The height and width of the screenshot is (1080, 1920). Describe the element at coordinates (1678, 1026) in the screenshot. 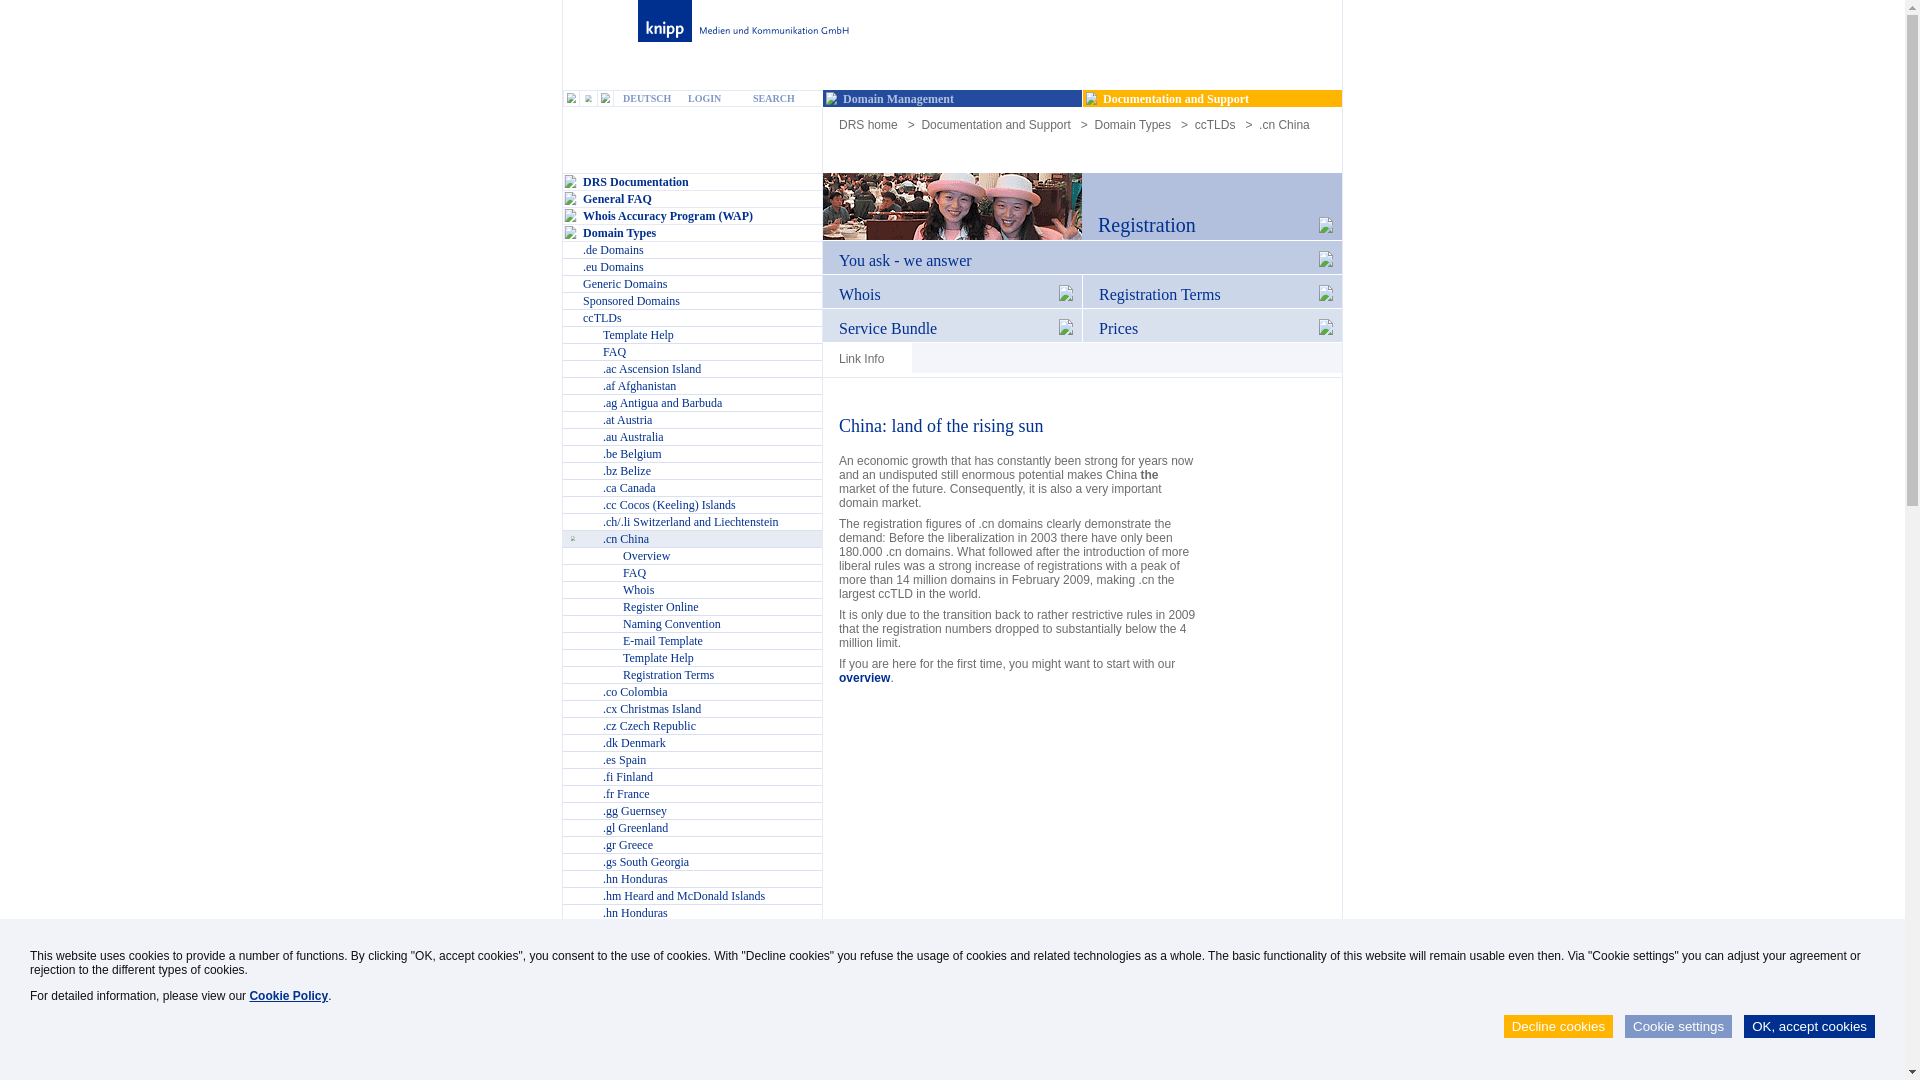

I see `Cookie settings` at that location.